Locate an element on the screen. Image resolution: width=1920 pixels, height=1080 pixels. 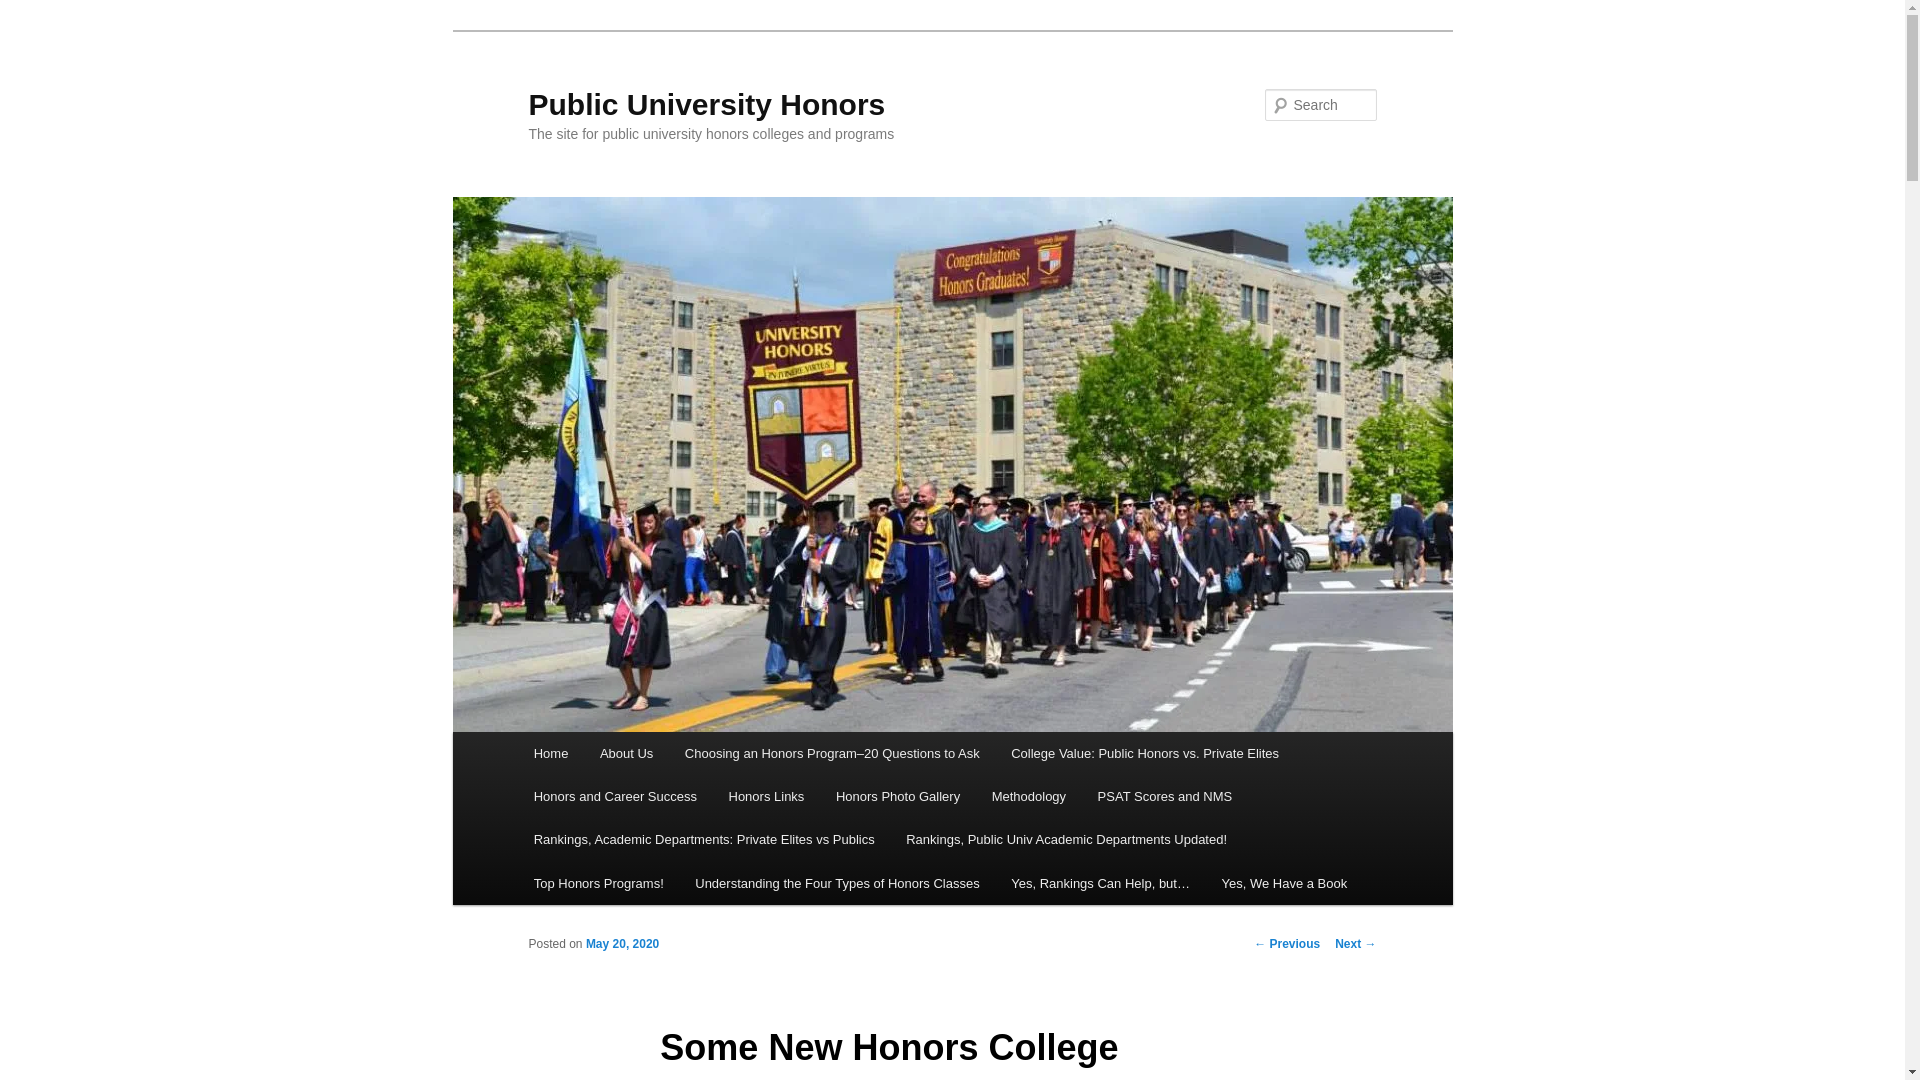
About Us is located at coordinates (626, 754).